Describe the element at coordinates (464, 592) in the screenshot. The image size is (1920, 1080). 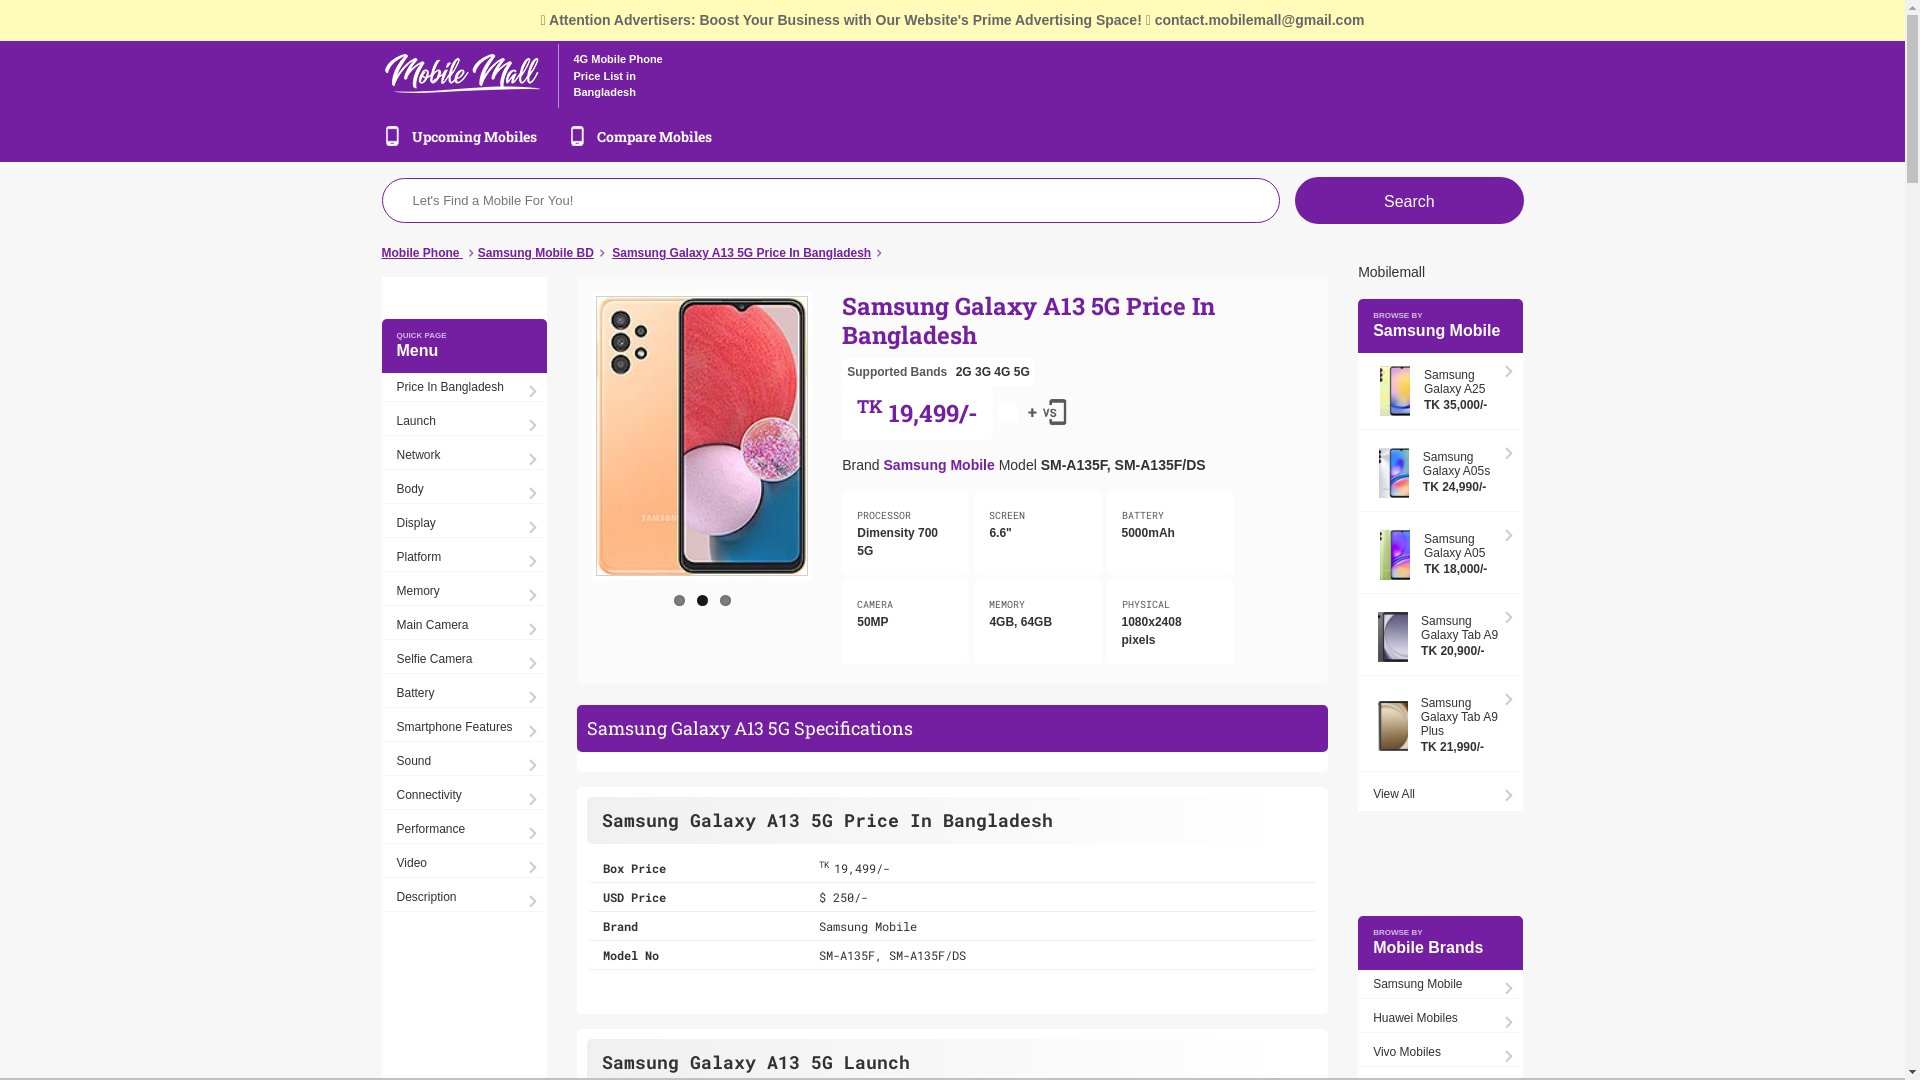
I see `Memory` at that location.